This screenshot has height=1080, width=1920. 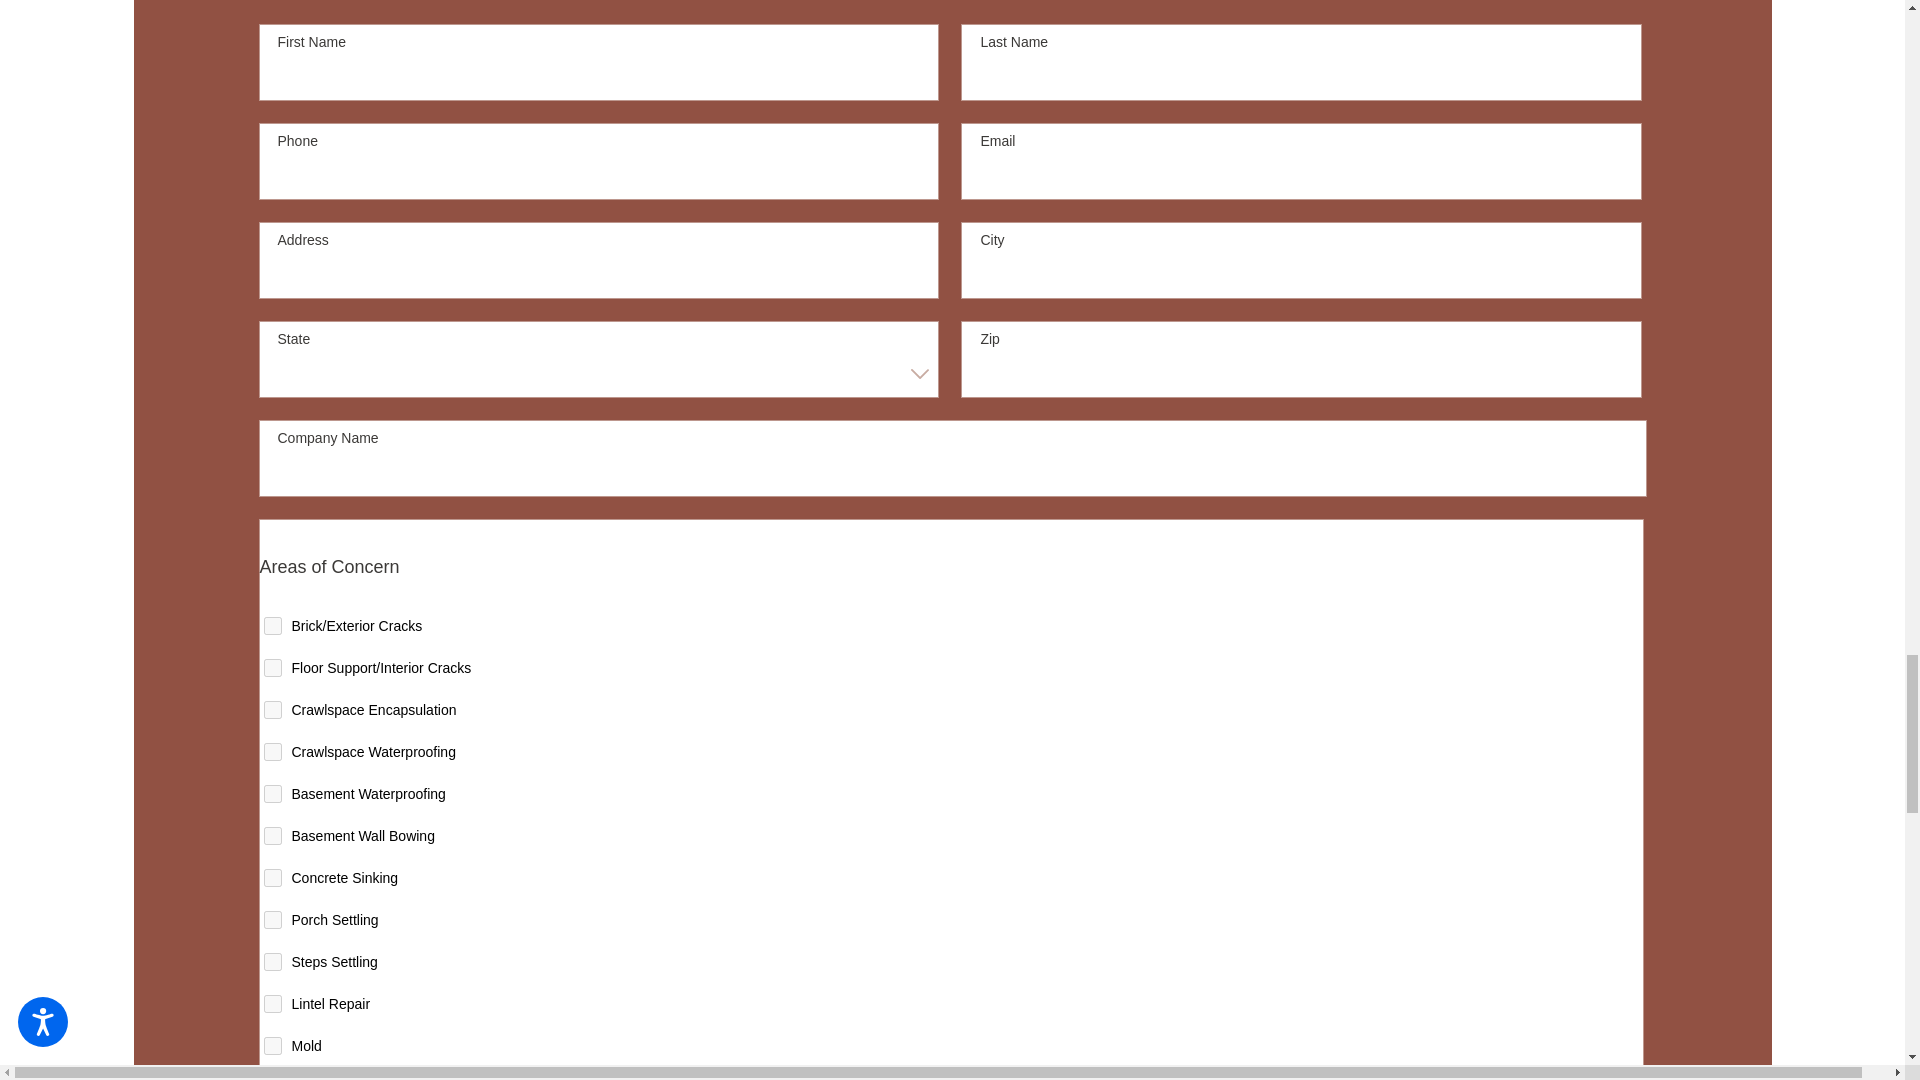 What do you see at coordinates (273, 1004) in the screenshot?
I see `Lintel Repair` at bounding box center [273, 1004].